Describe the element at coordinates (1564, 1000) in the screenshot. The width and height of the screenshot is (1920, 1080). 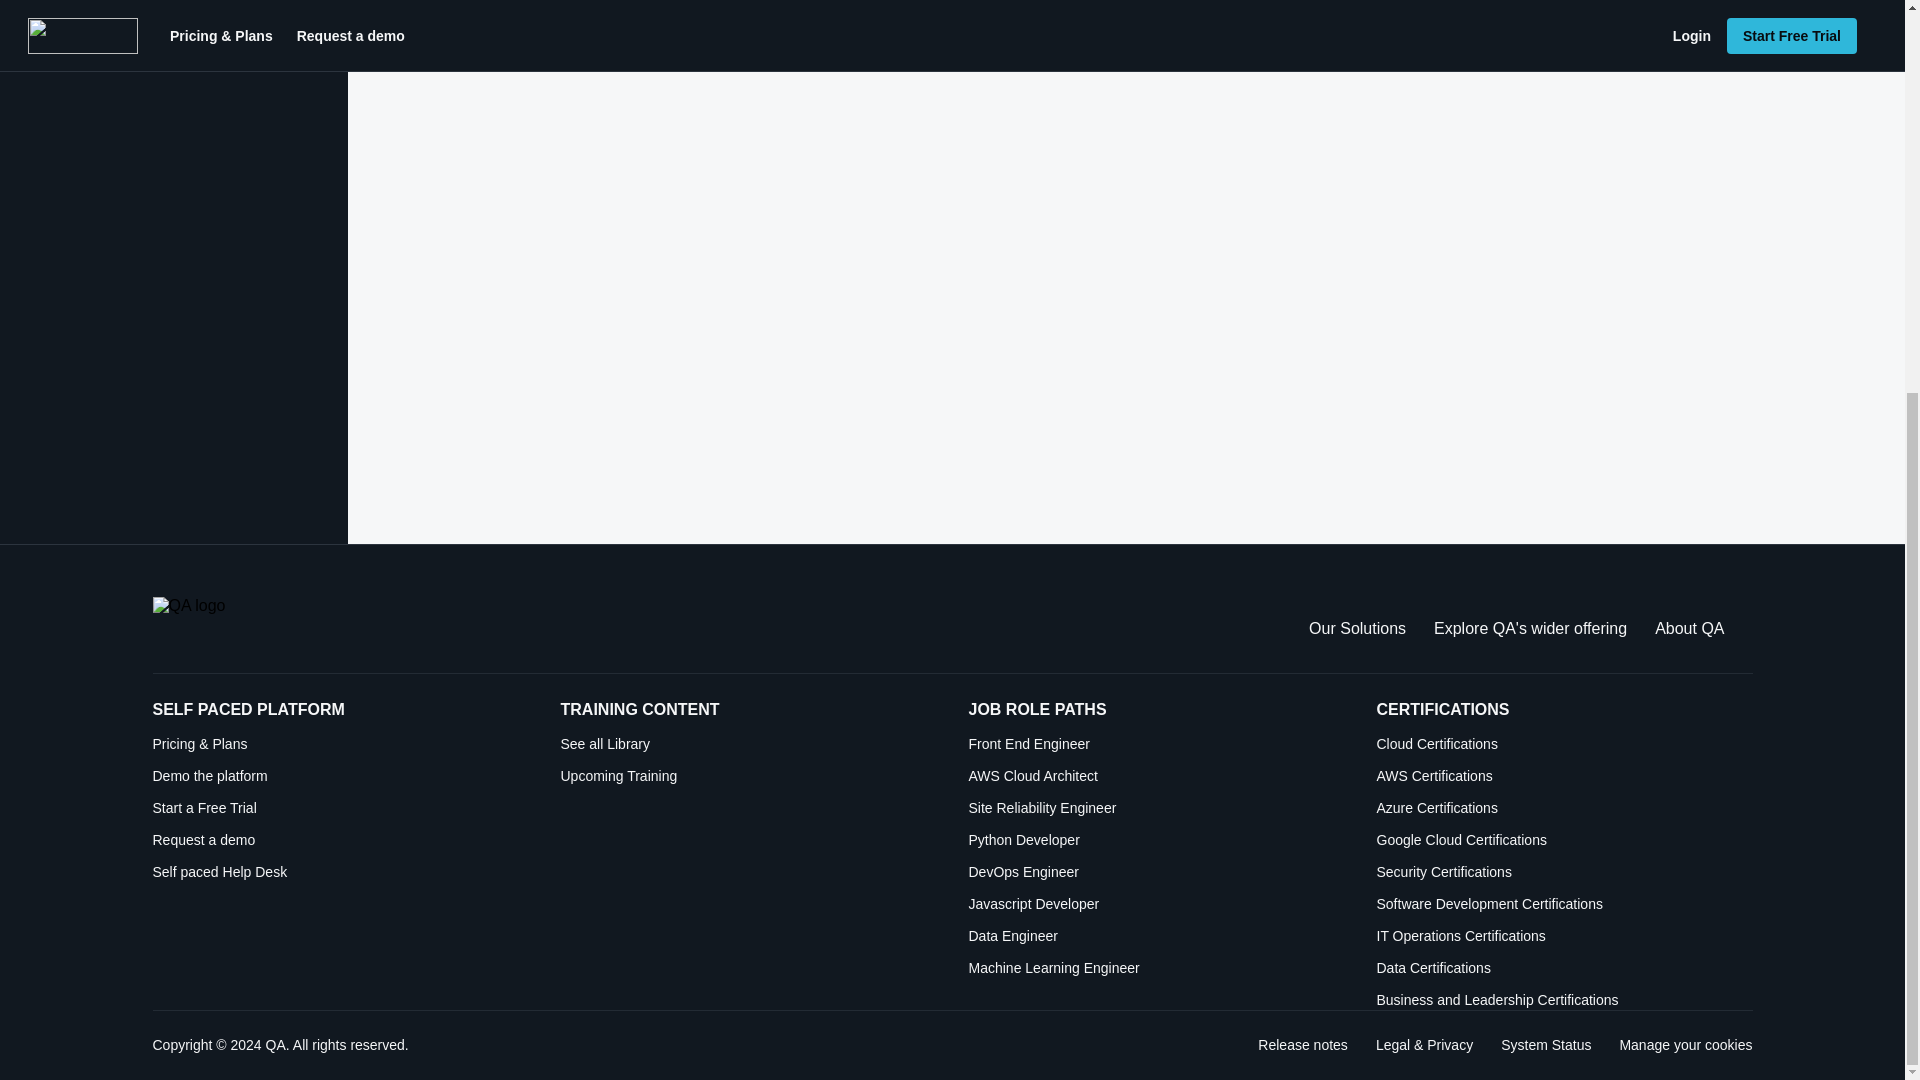
I see `Business and Leadership Certifications` at that location.